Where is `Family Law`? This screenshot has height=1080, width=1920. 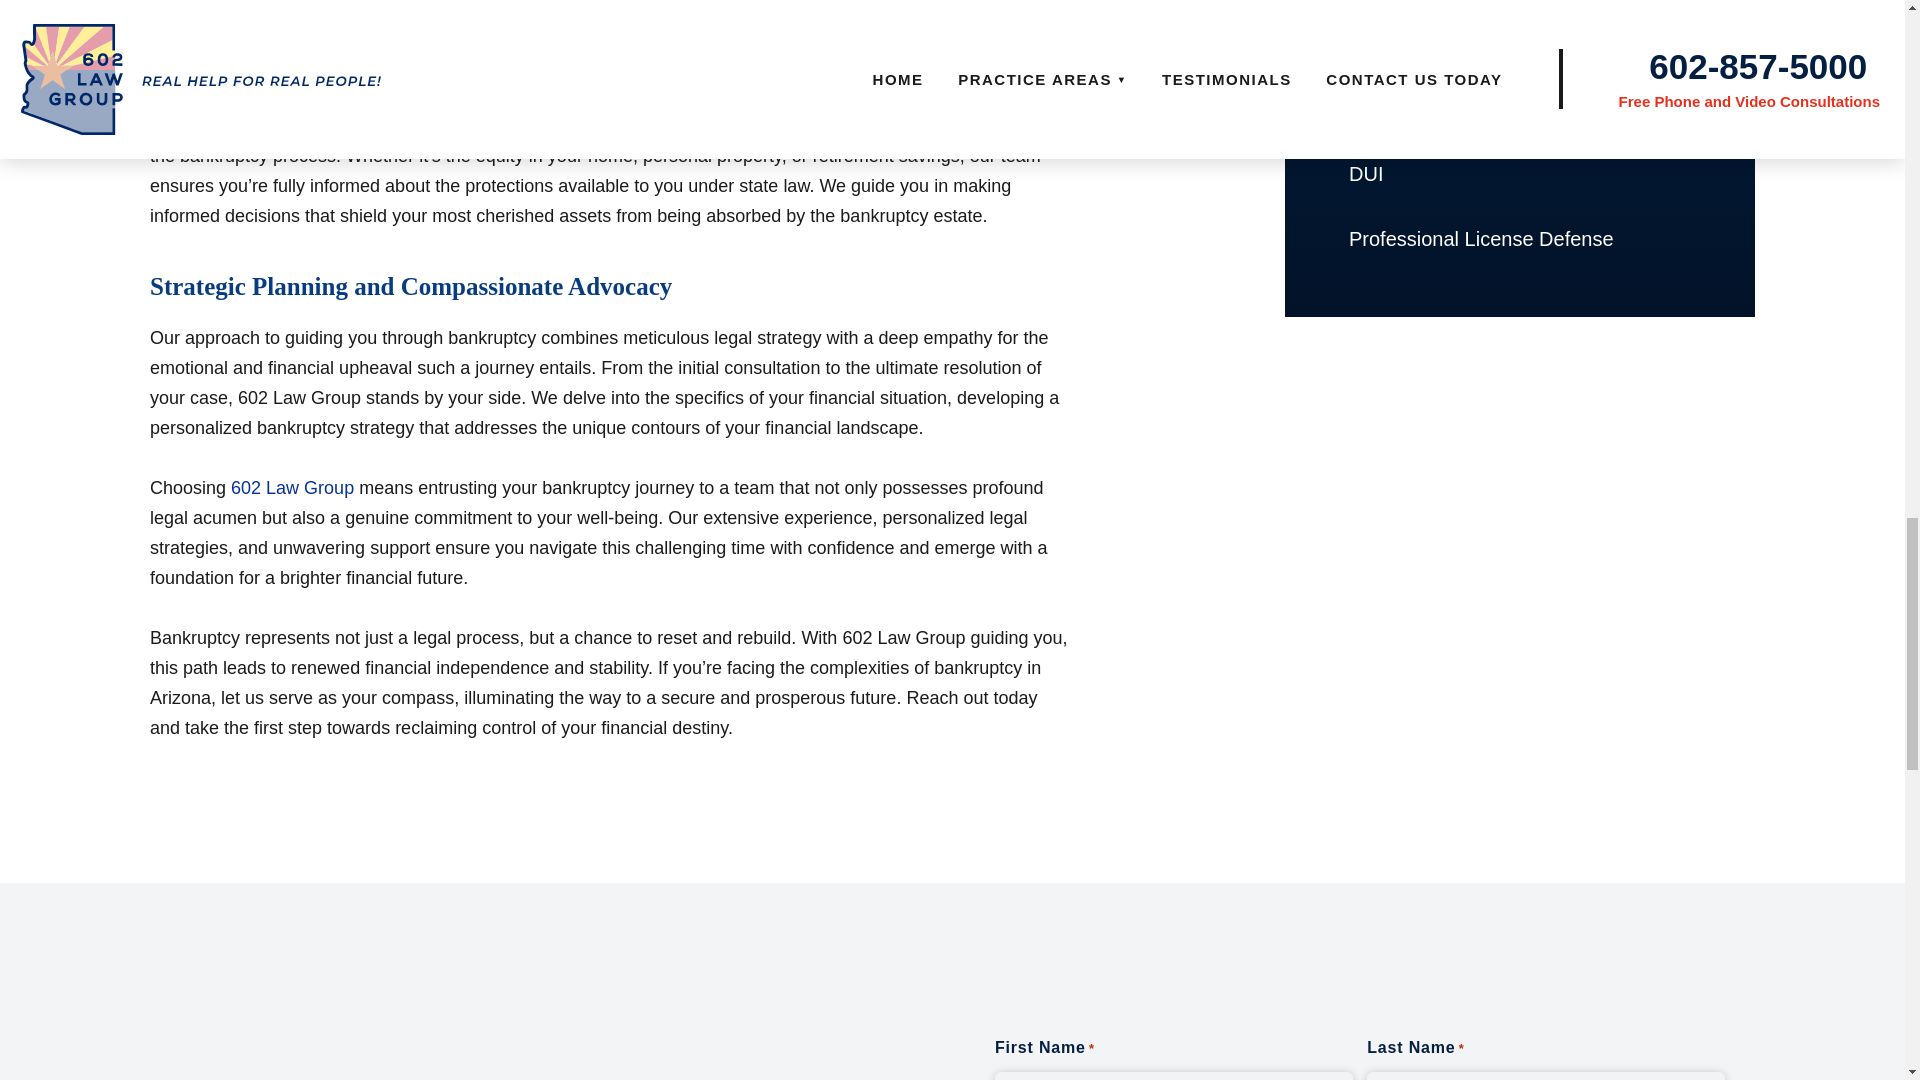
Family Law is located at coordinates (1519, 6).